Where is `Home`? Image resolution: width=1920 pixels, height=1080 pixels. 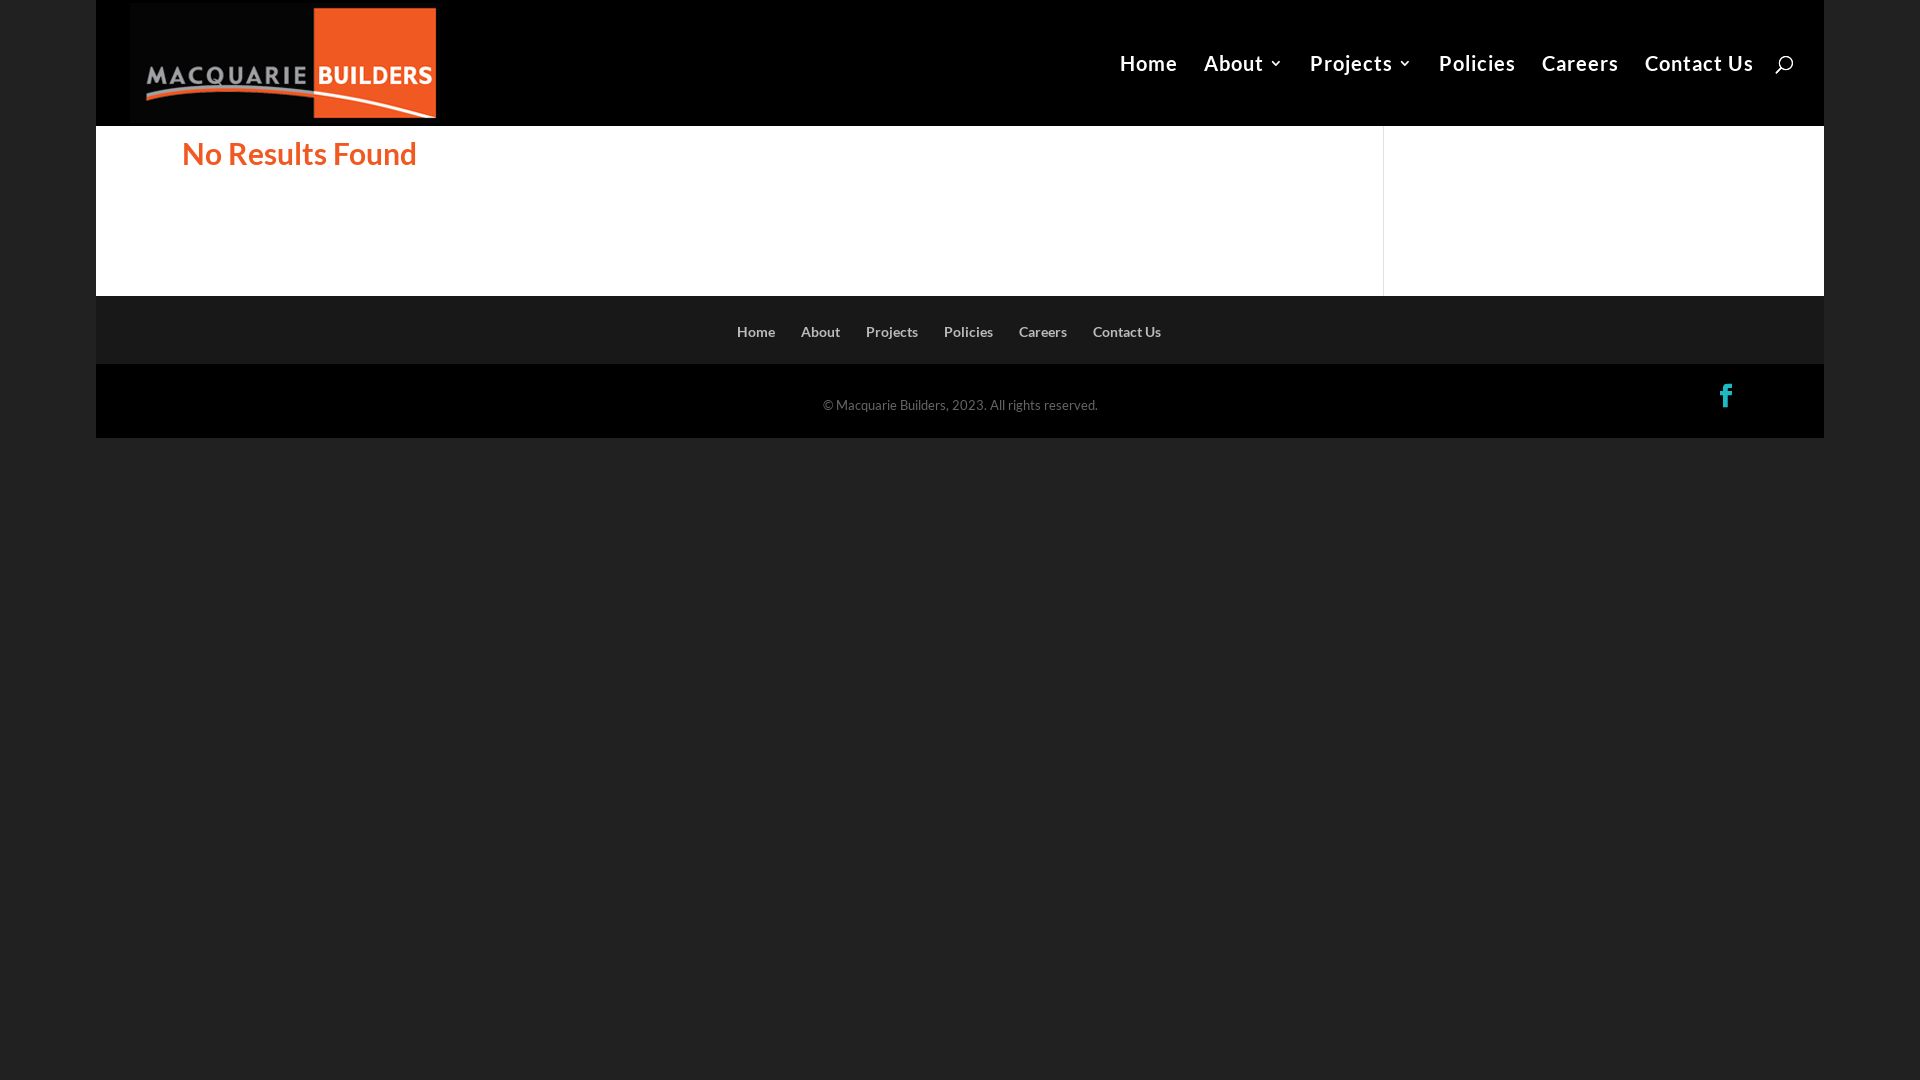 Home is located at coordinates (1149, 91).